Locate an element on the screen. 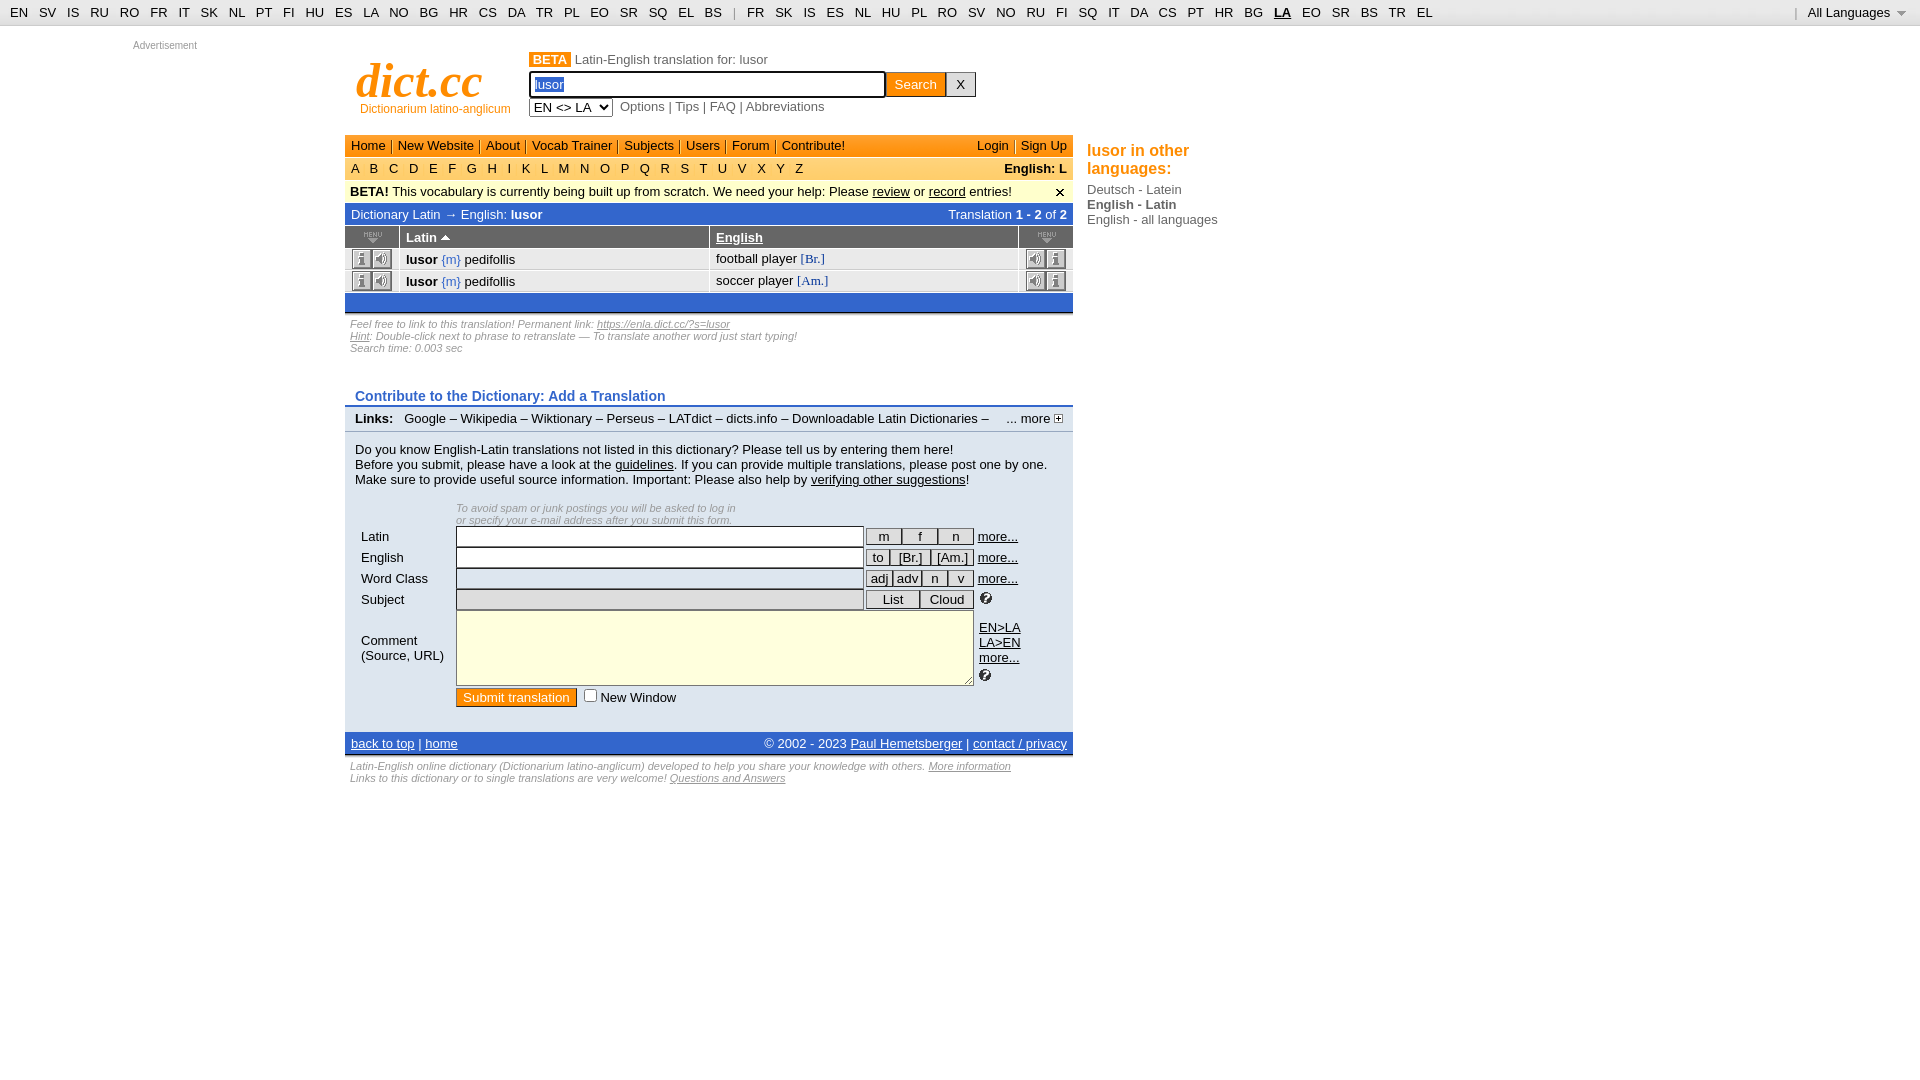 This screenshot has width=1920, height=1080. RU is located at coordinates (100, 12).